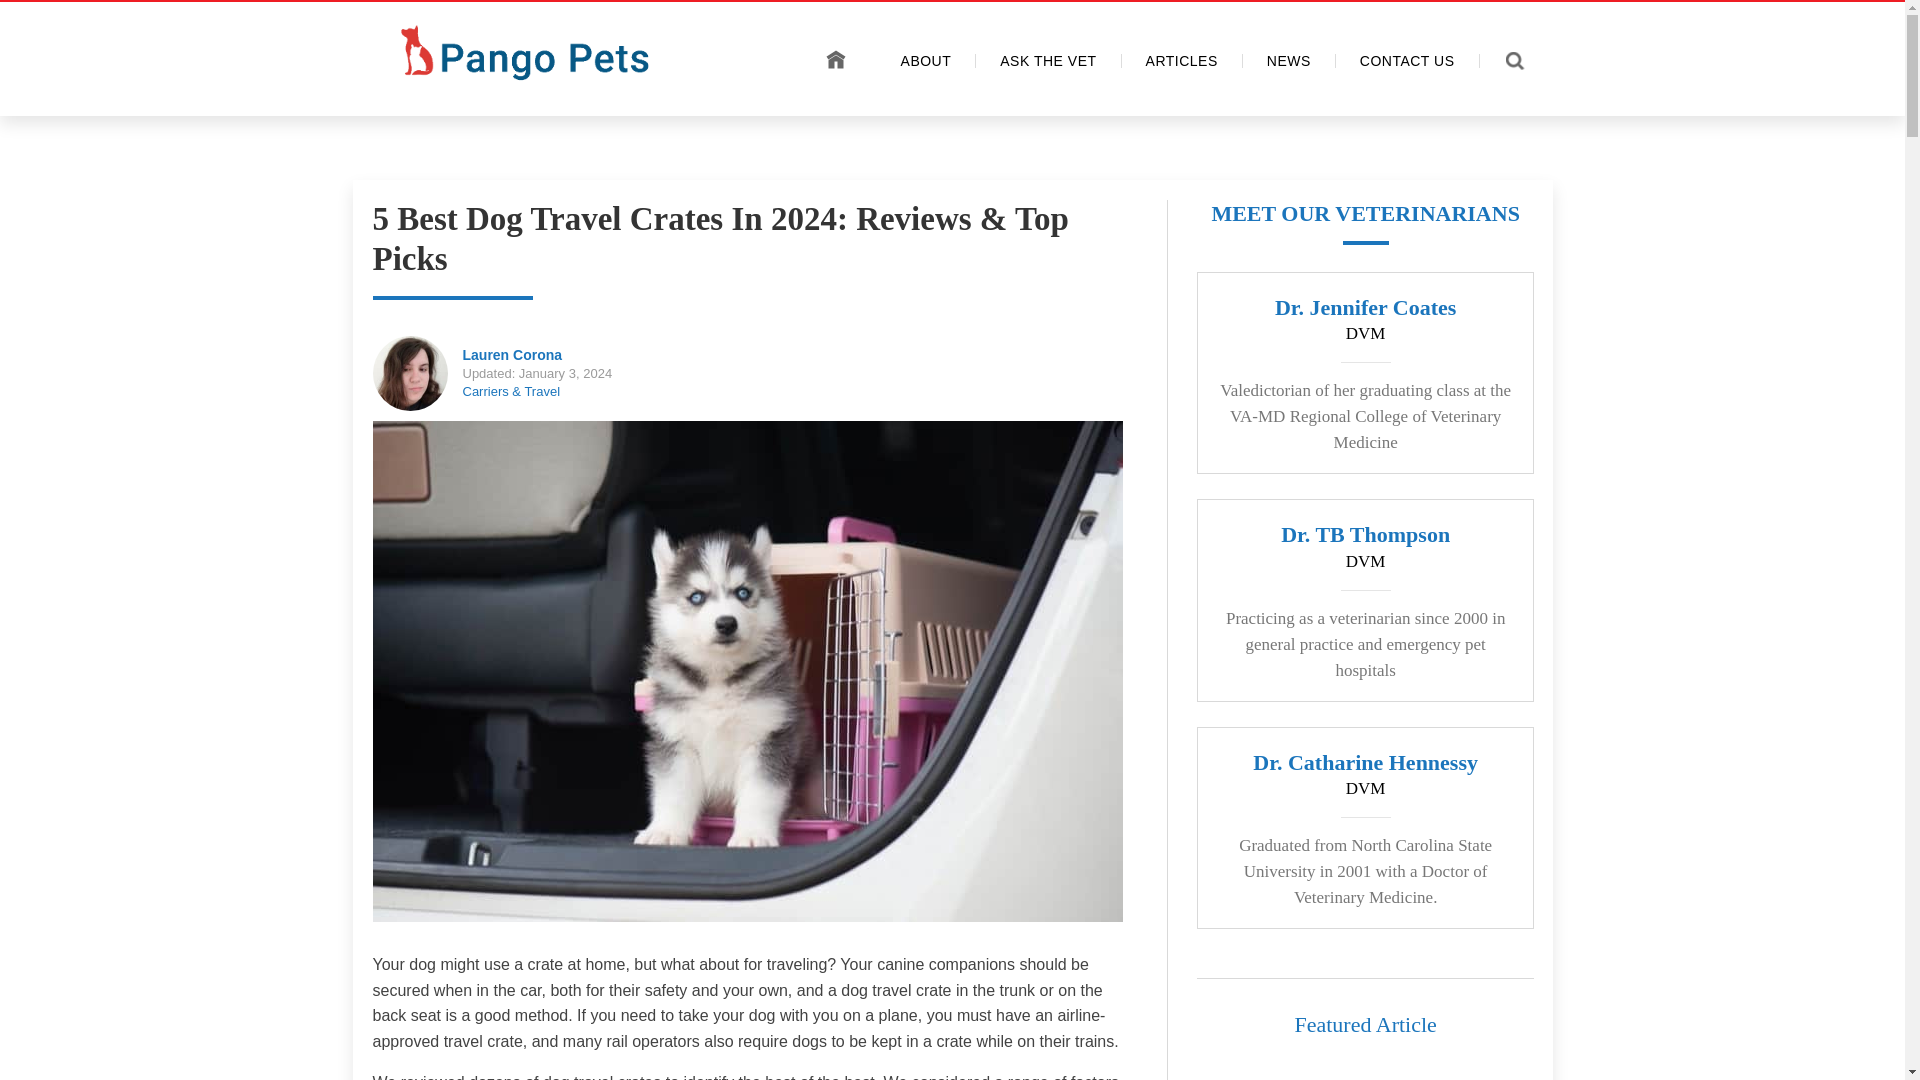 The width and height of the screenshot is (1920, 1080). I want to click on NEWS, so click(1289, 61).